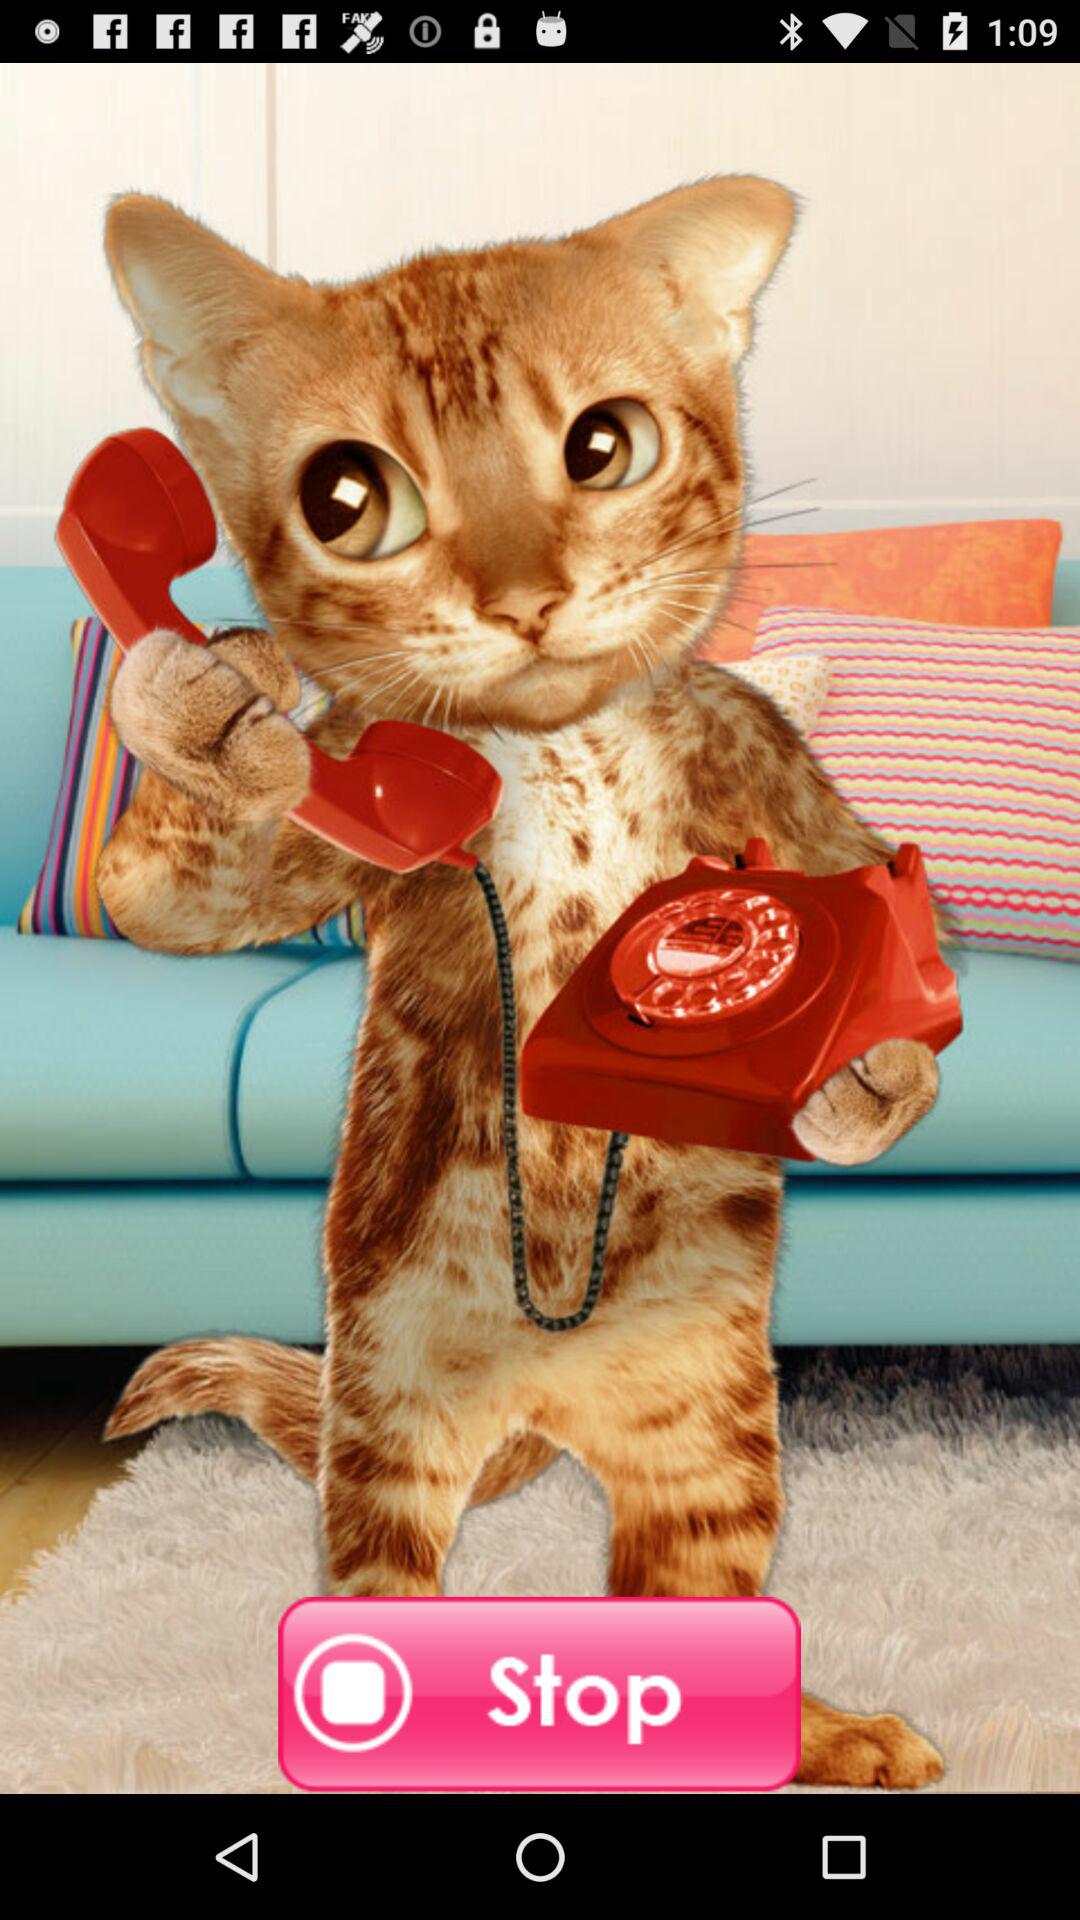 Image resolution: width=1080 pixels, height=1920 pixels. What do you see at coordinates (540, 1695) in the screenshot?
I see `stop it` at bounding box center [540, 1695].